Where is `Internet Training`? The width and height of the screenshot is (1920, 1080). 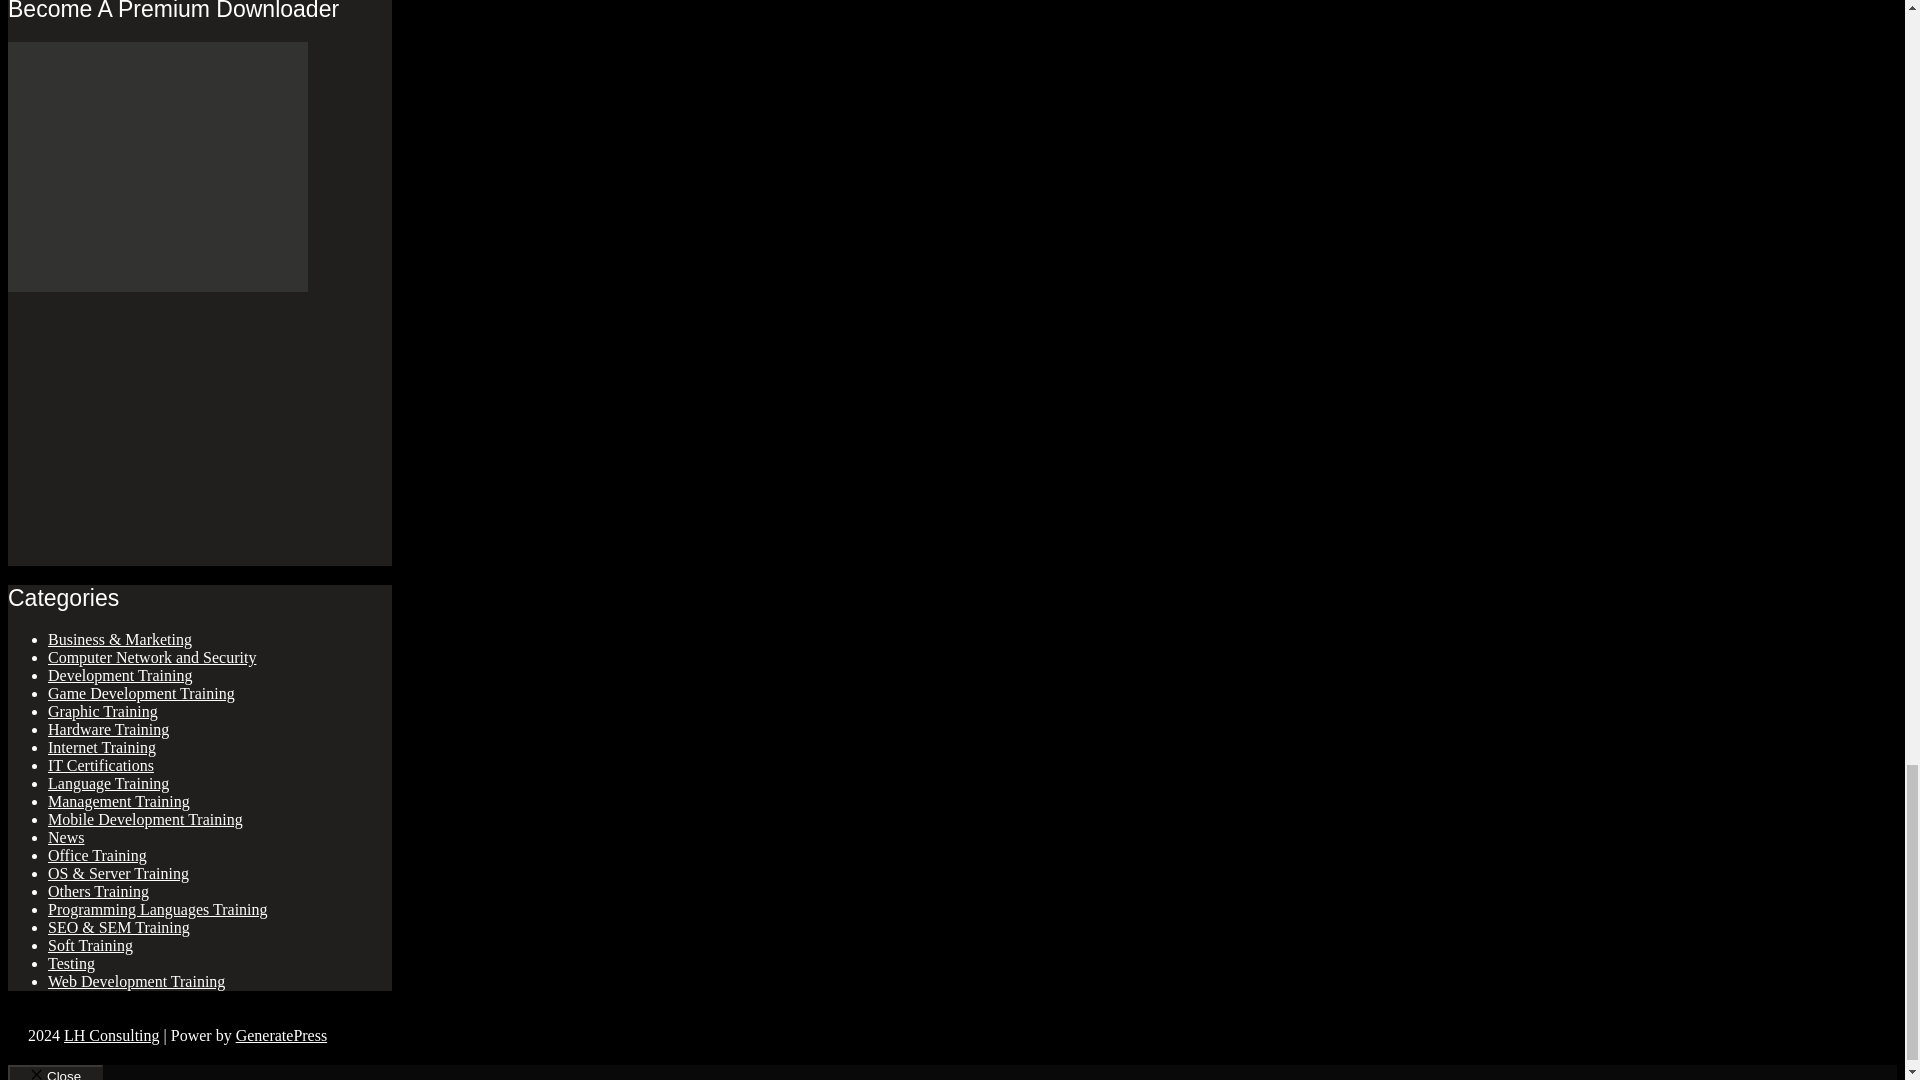
Internet Training is located at coordinates (102, 747).